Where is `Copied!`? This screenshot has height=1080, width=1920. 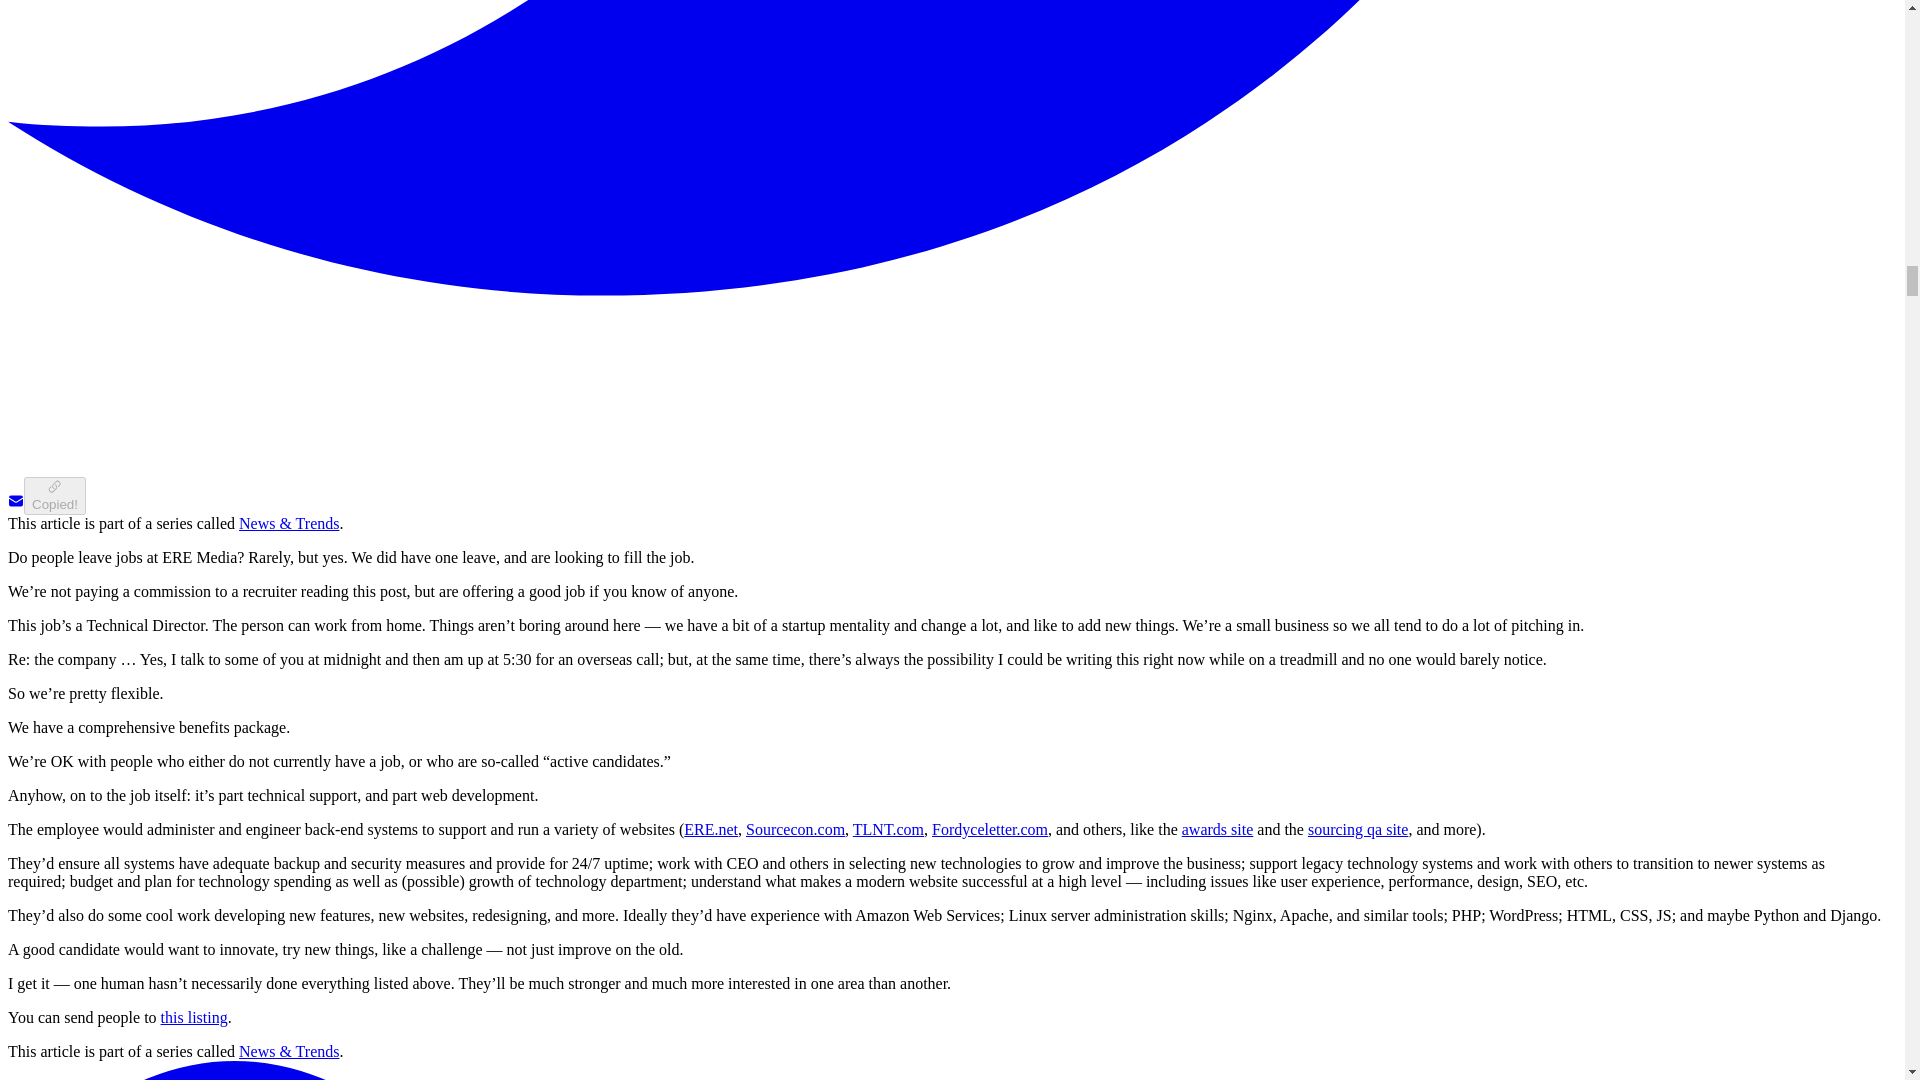
Copied! is located at coordinates (54, 496).